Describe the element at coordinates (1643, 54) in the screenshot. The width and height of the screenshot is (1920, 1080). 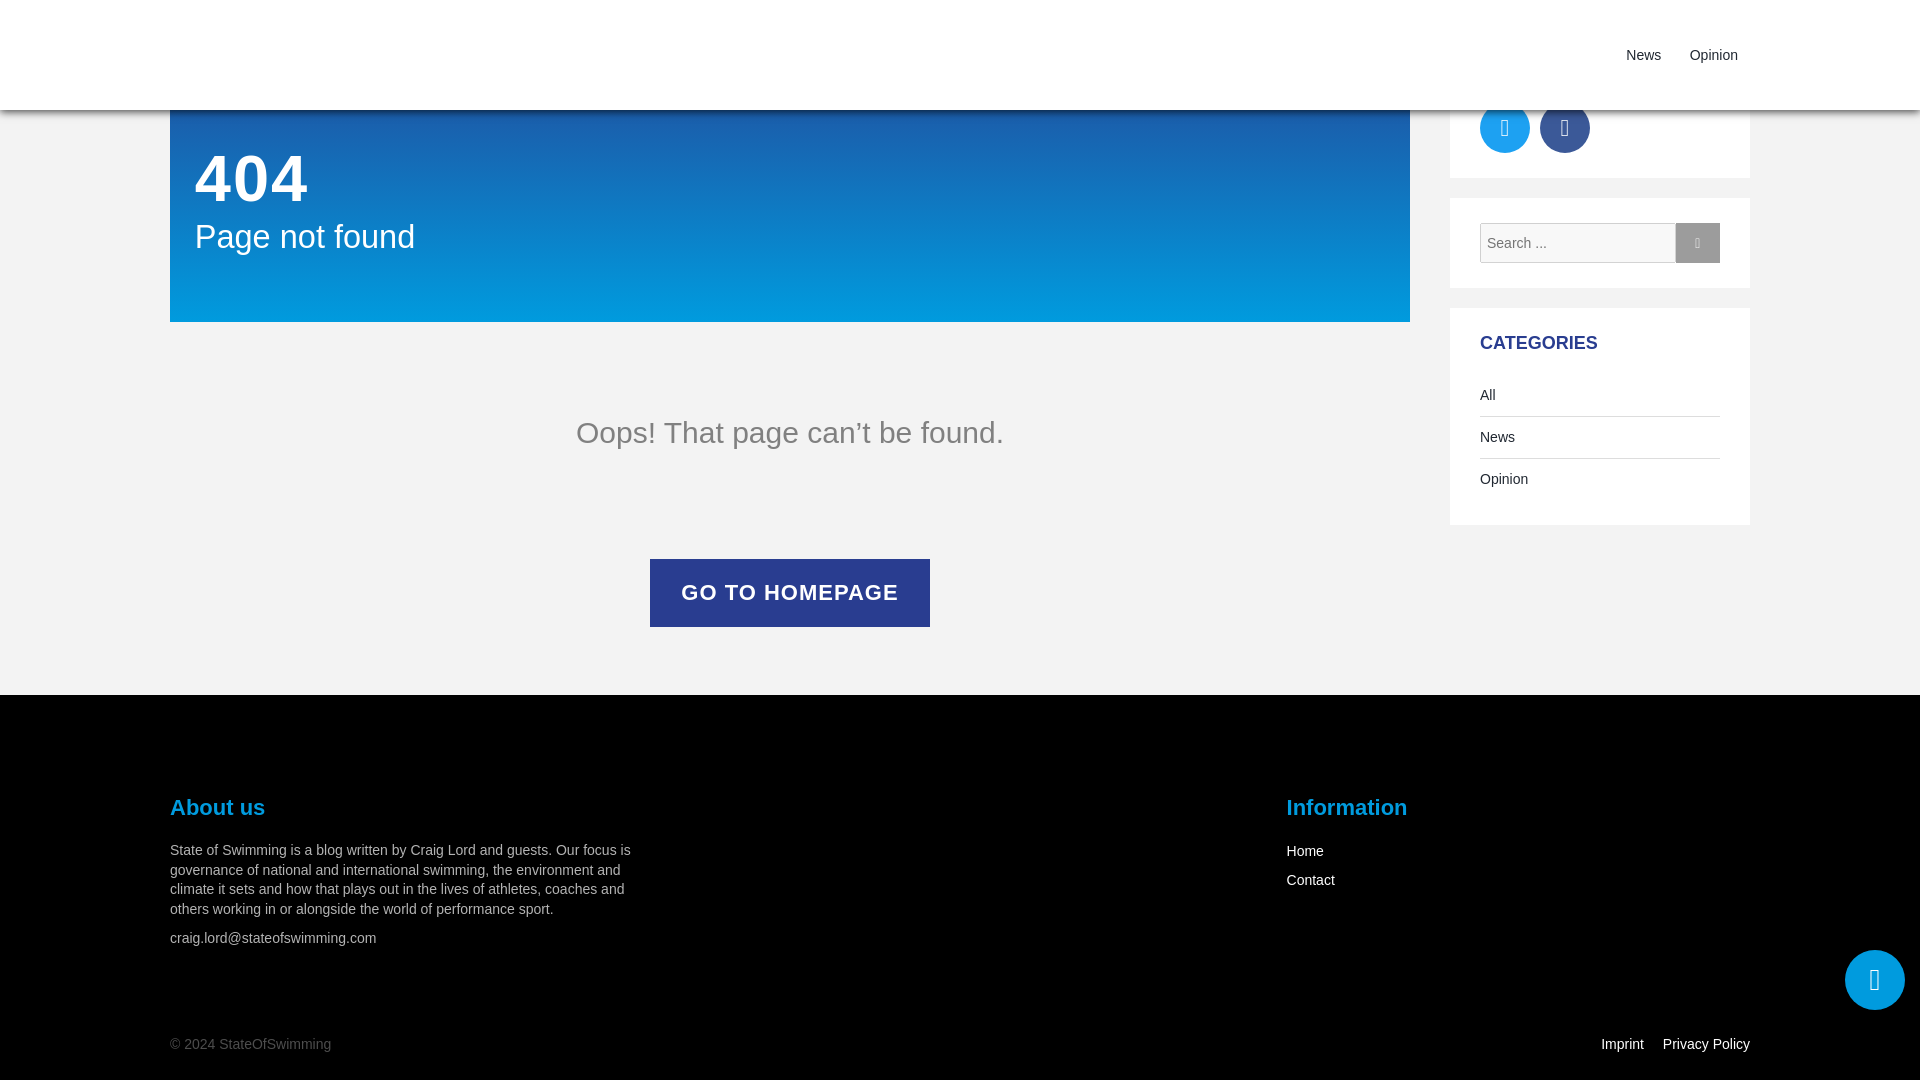
I see `News` at that location.